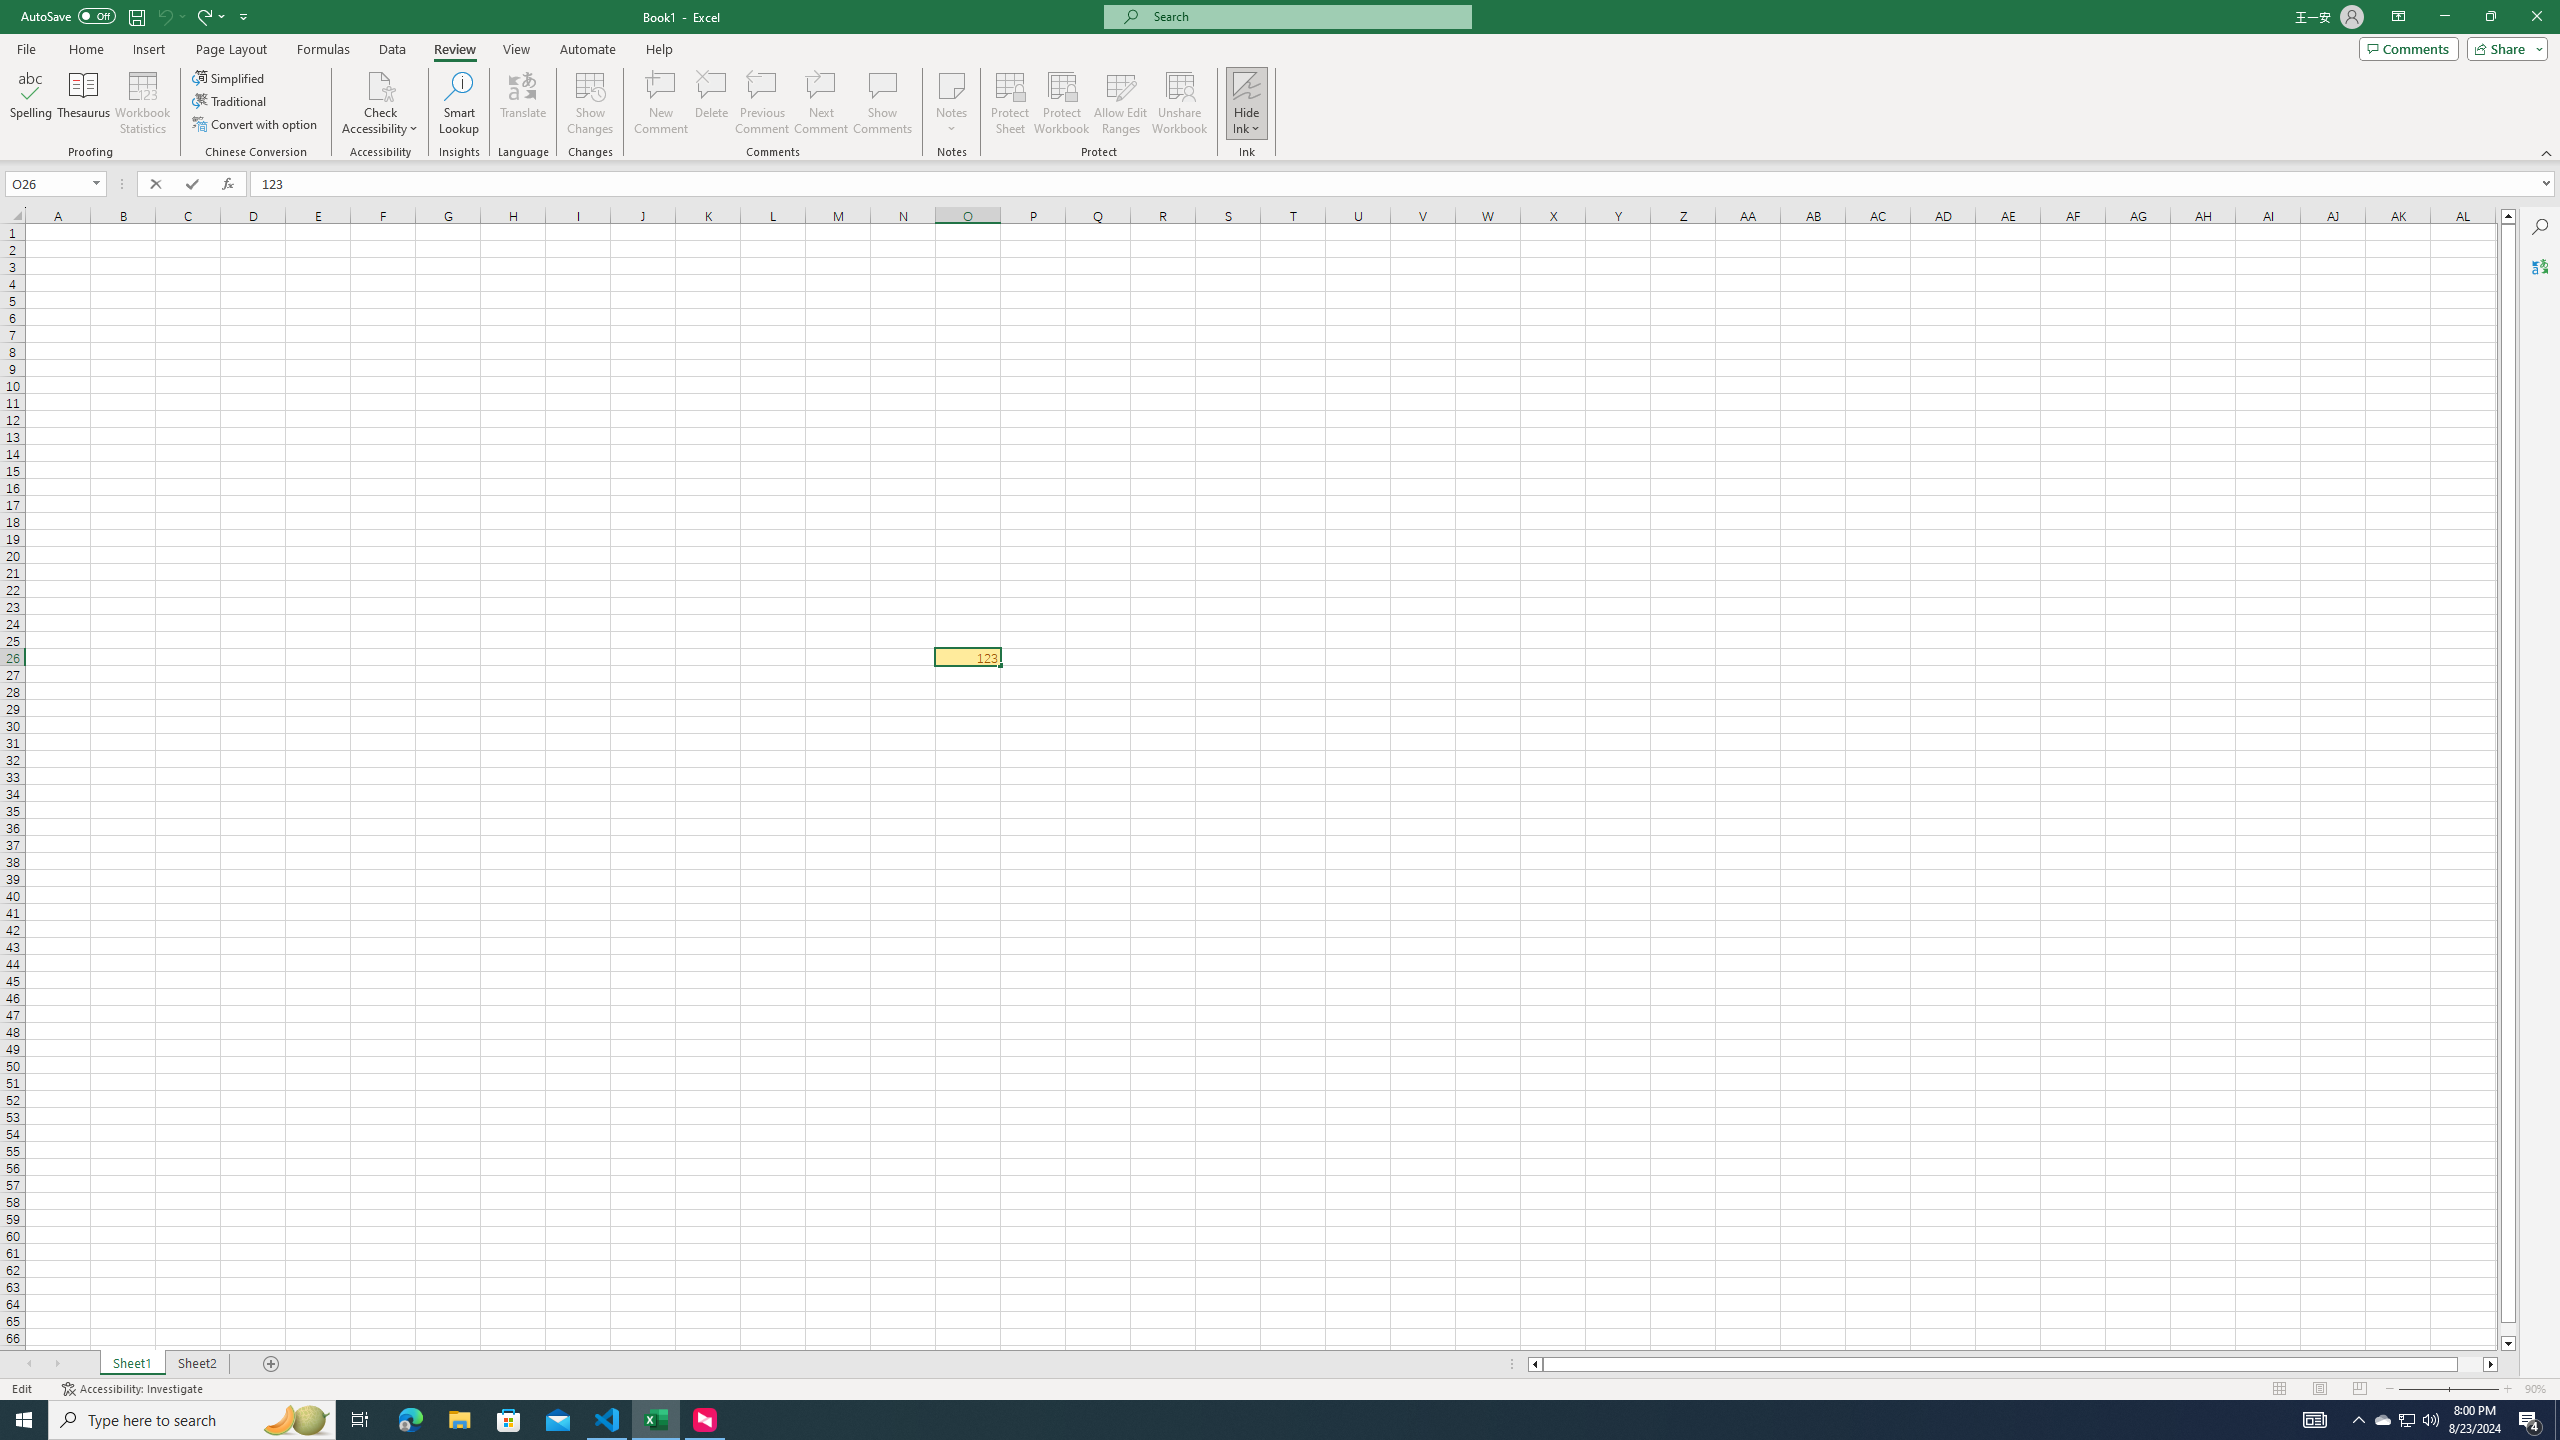 This screenshot has height=1440, width=2560. Describe the element at coordinates (1405, 184) in the screenshot. I see `Formula Bar` at that location.